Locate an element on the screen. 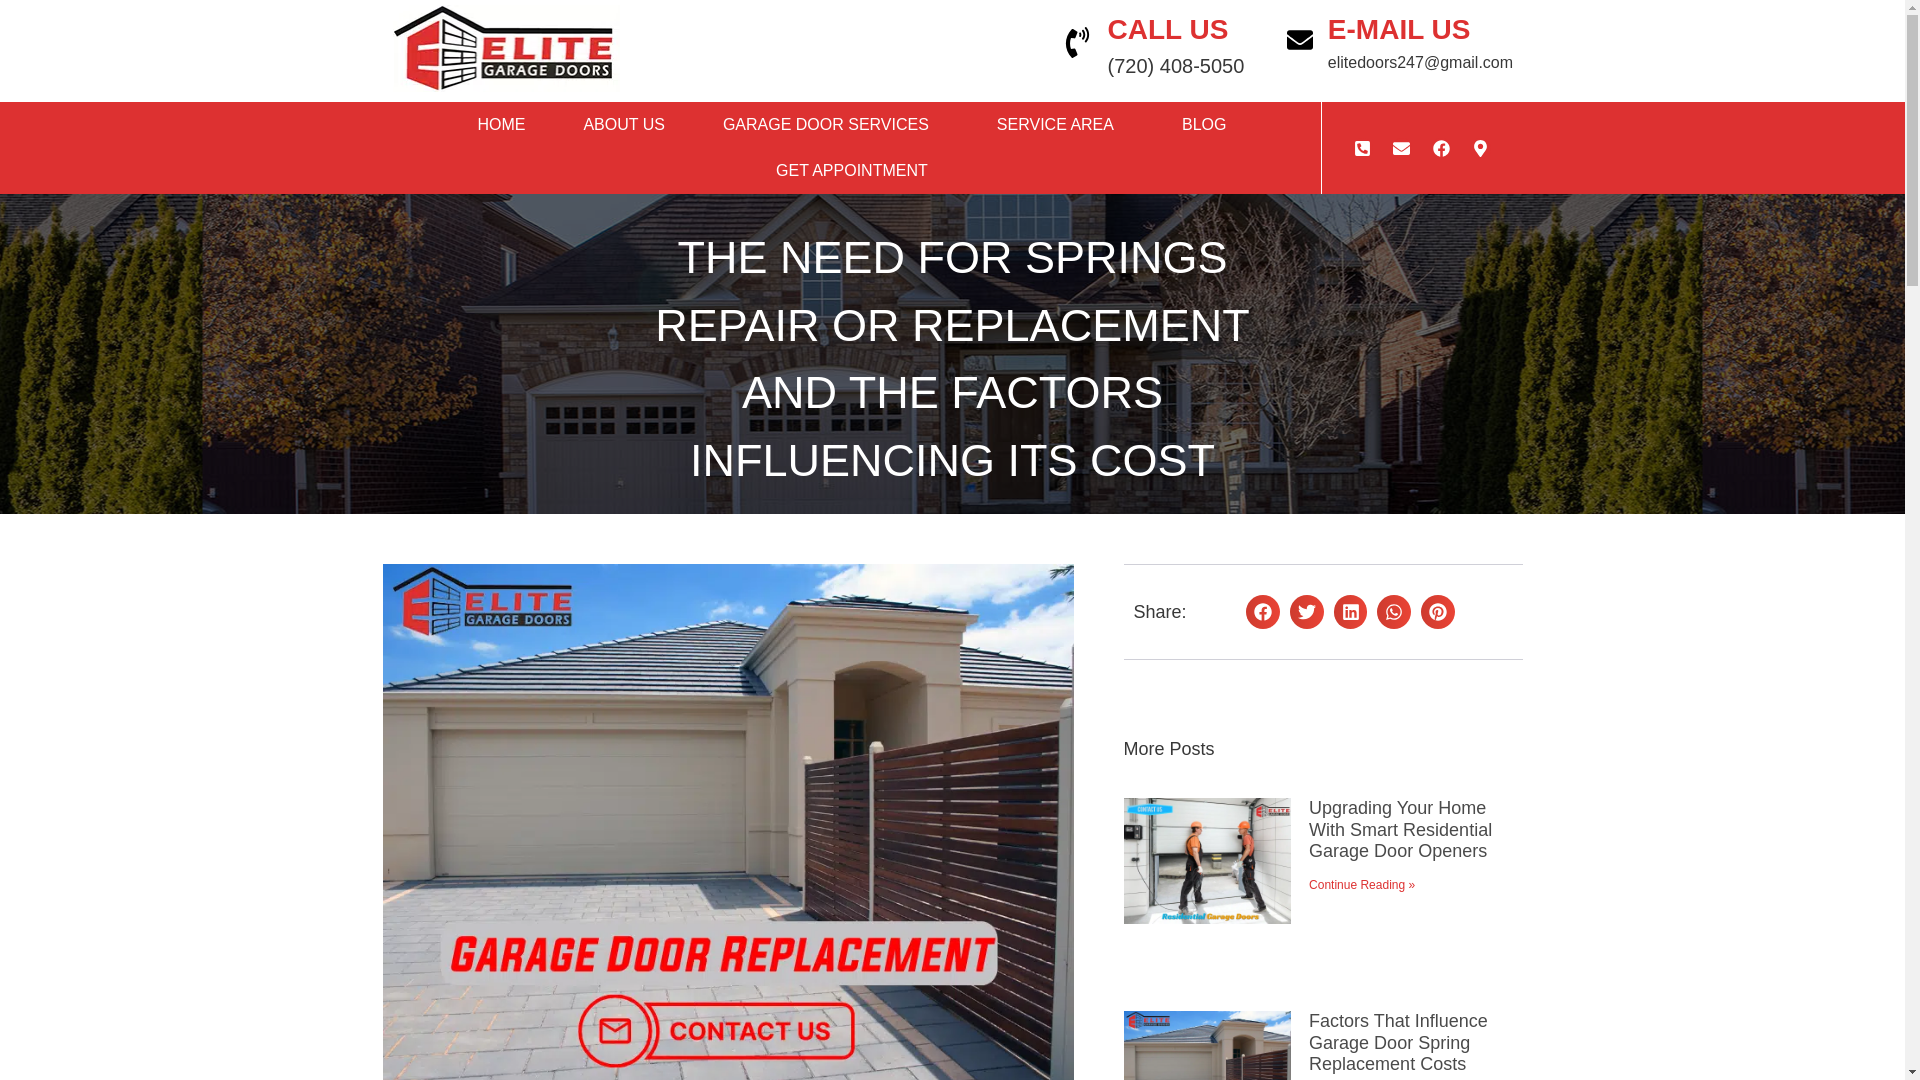  ABOUT US is located at coordinates (624, 124).